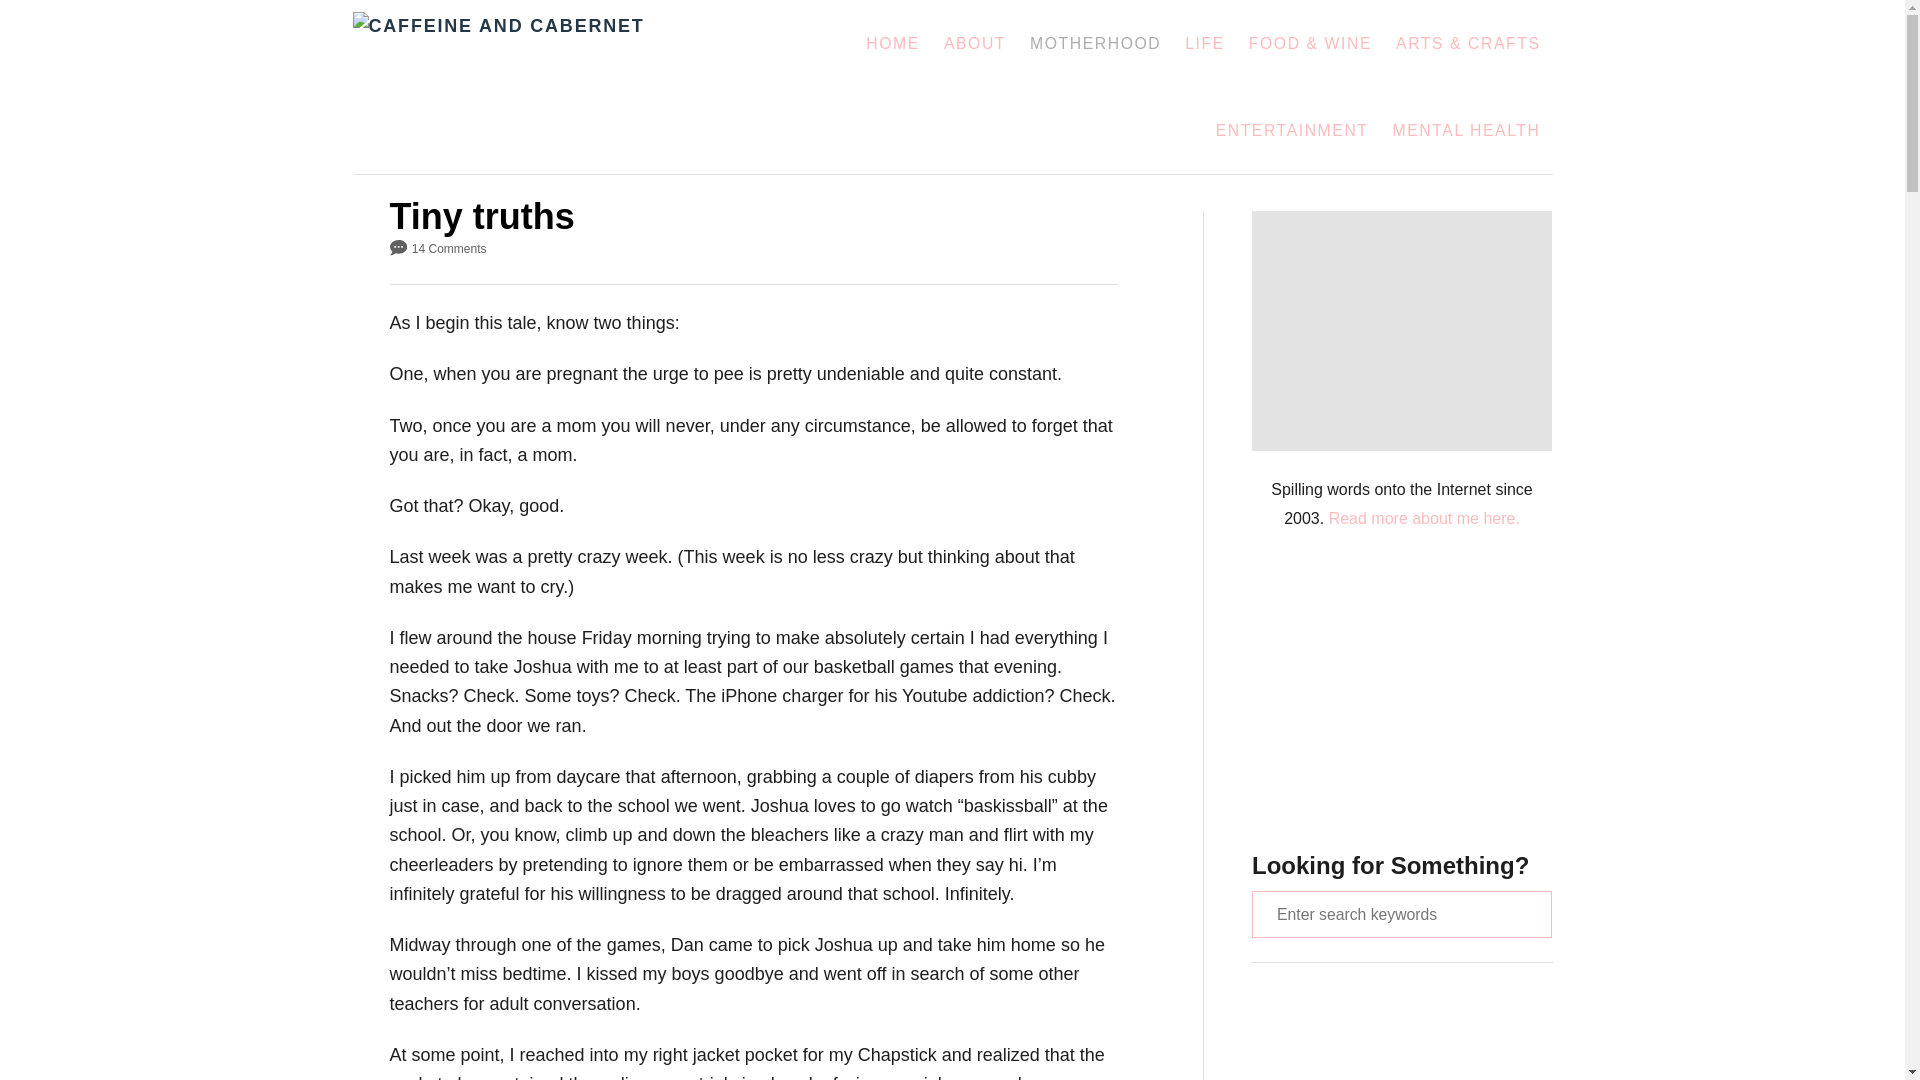  Describe the element at coordinates (30, 30) in the screenshot. I see `Search` at that location.